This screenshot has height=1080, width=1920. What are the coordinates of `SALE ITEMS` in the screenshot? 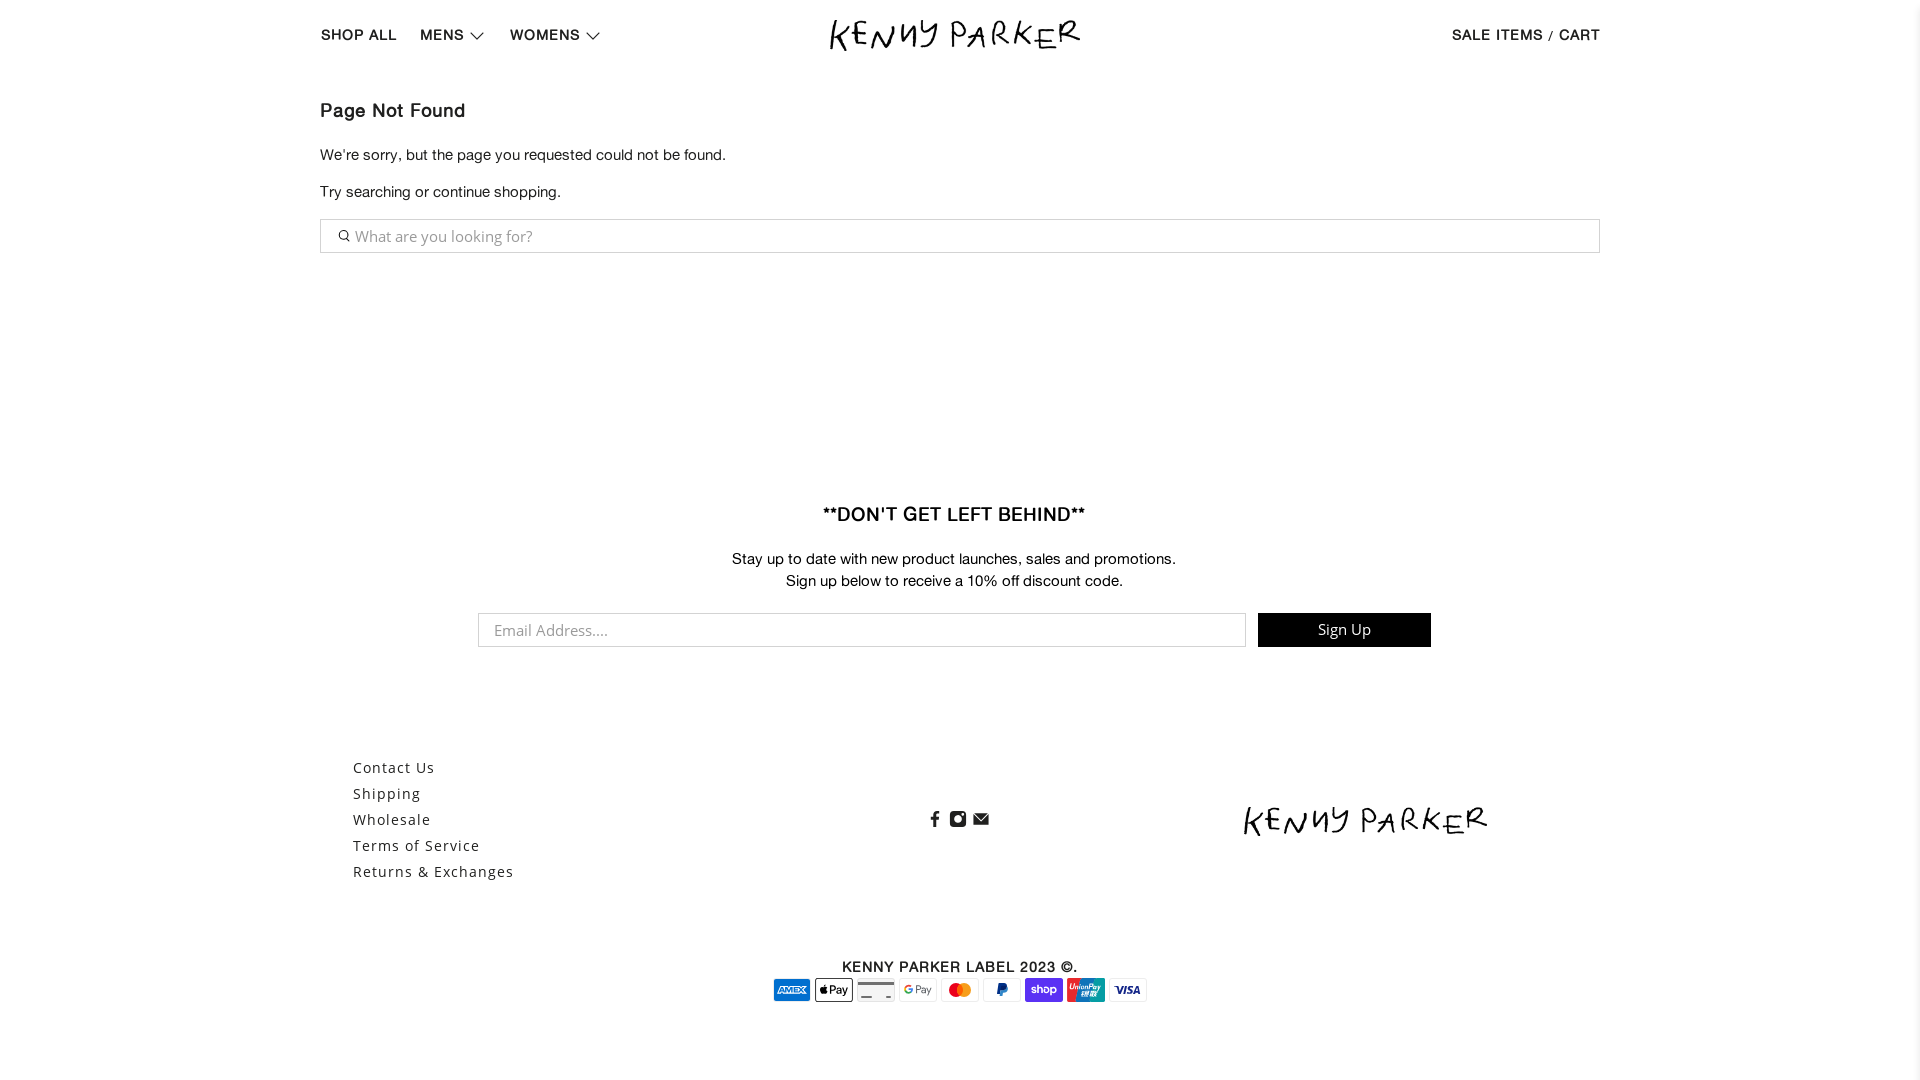 It's located at (1500, 36).